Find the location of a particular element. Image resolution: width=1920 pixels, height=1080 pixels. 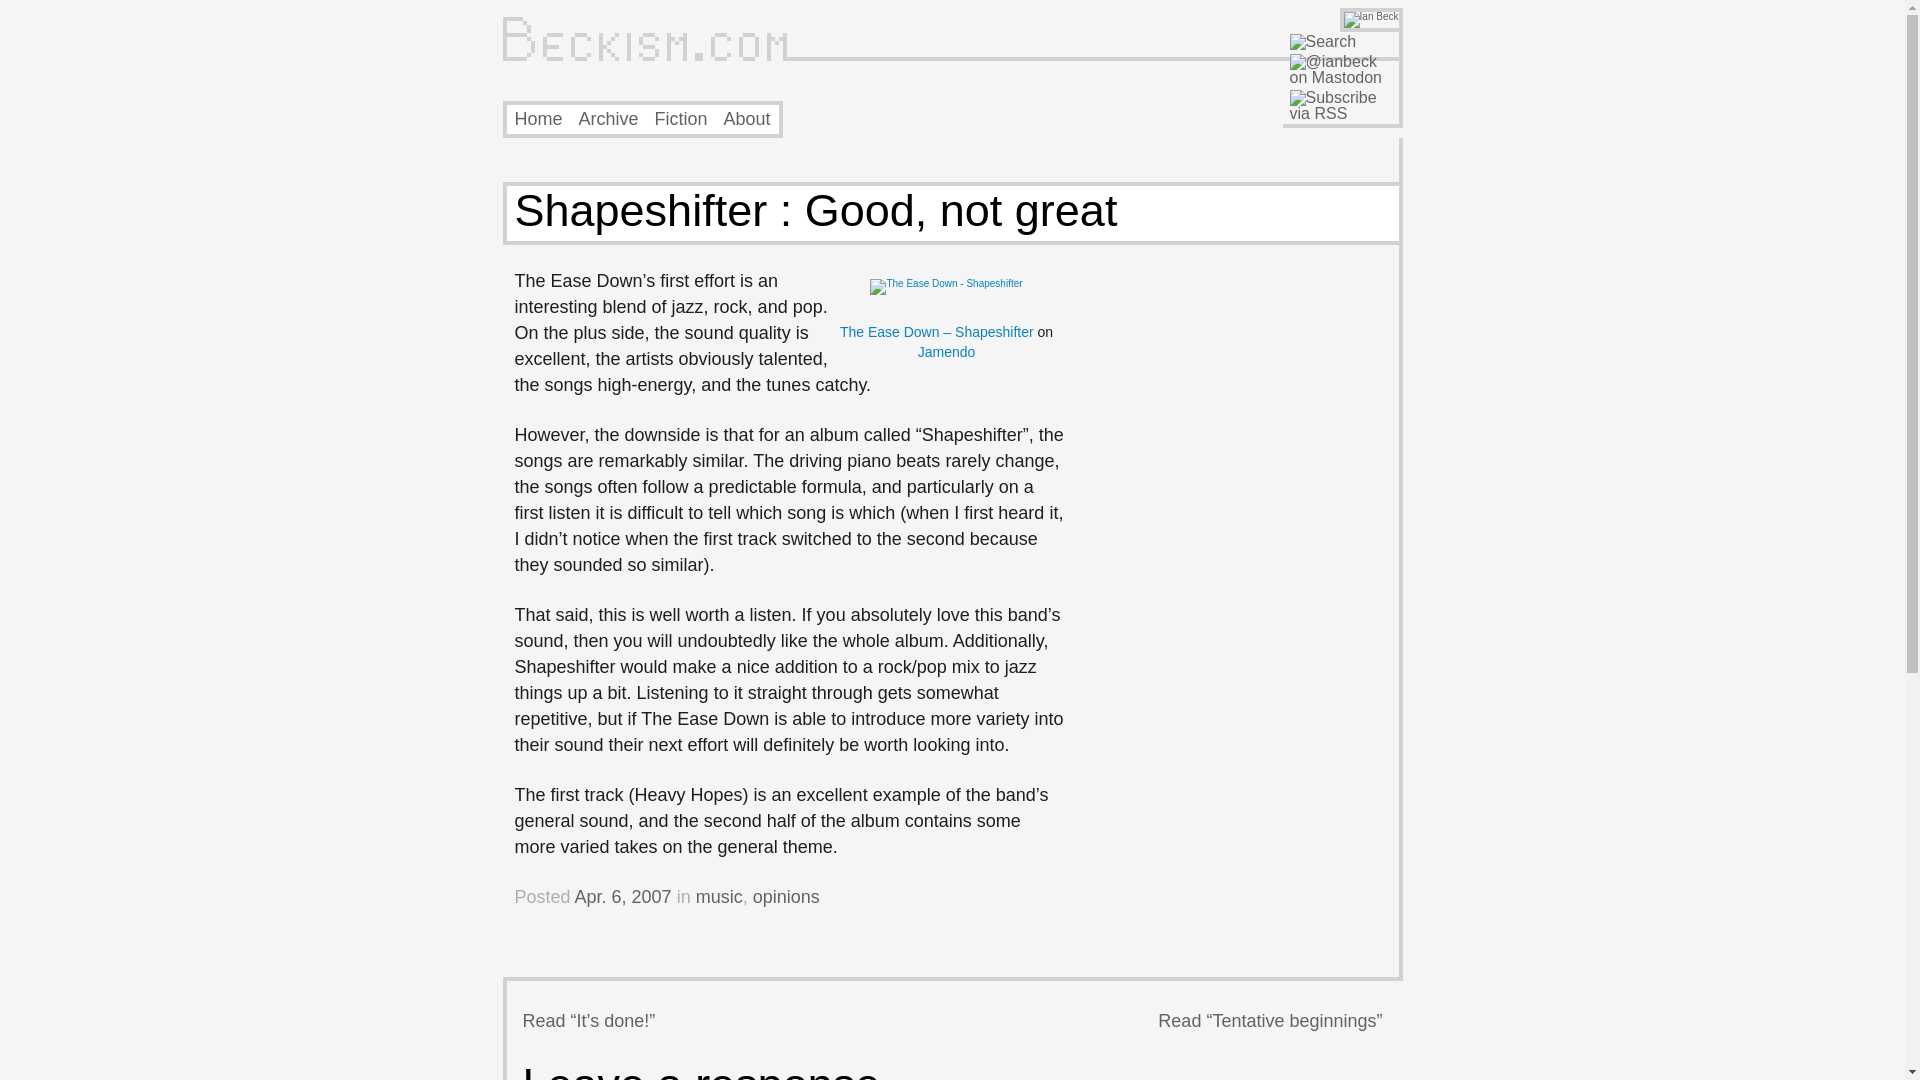

music is located at coordinates (719, 896).